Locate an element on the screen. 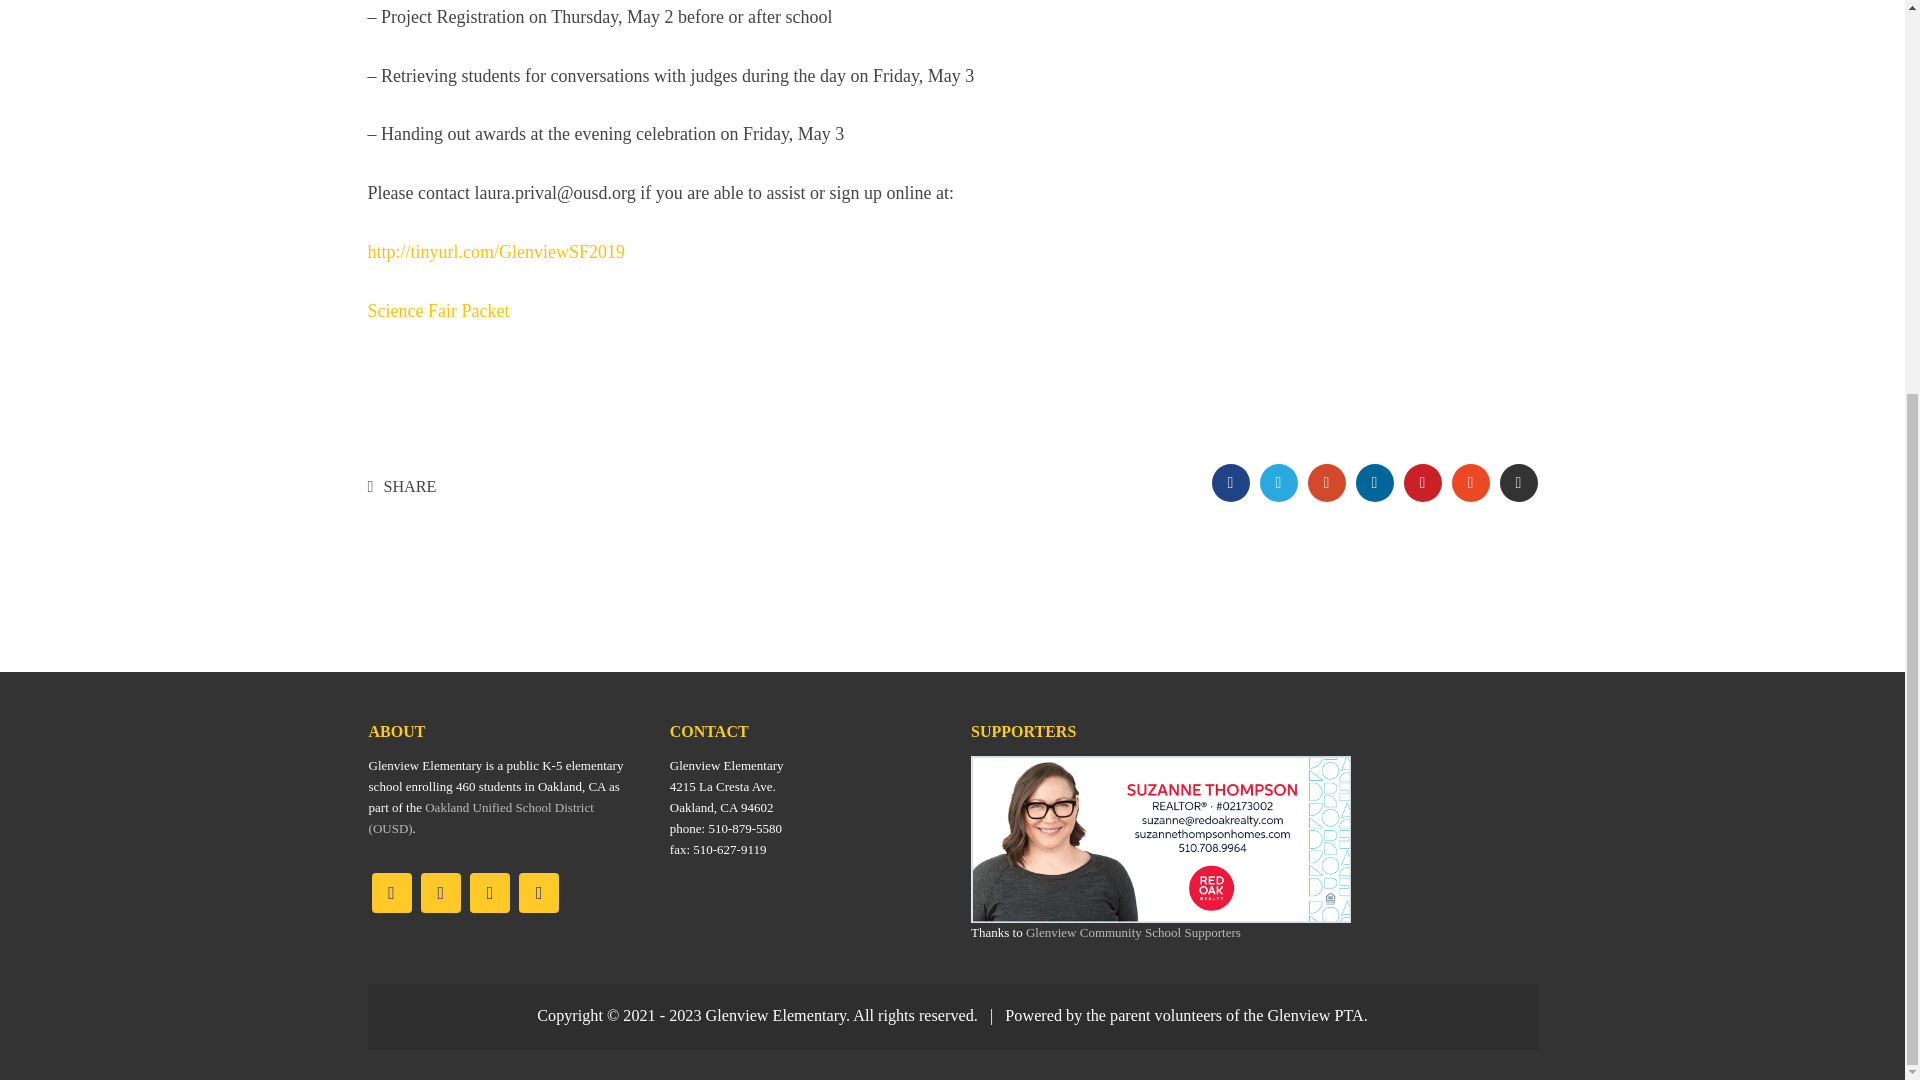 Image resolution: width=1920 pixels, height=1080 pixels. Twitter is located at coordinates (538, 892).